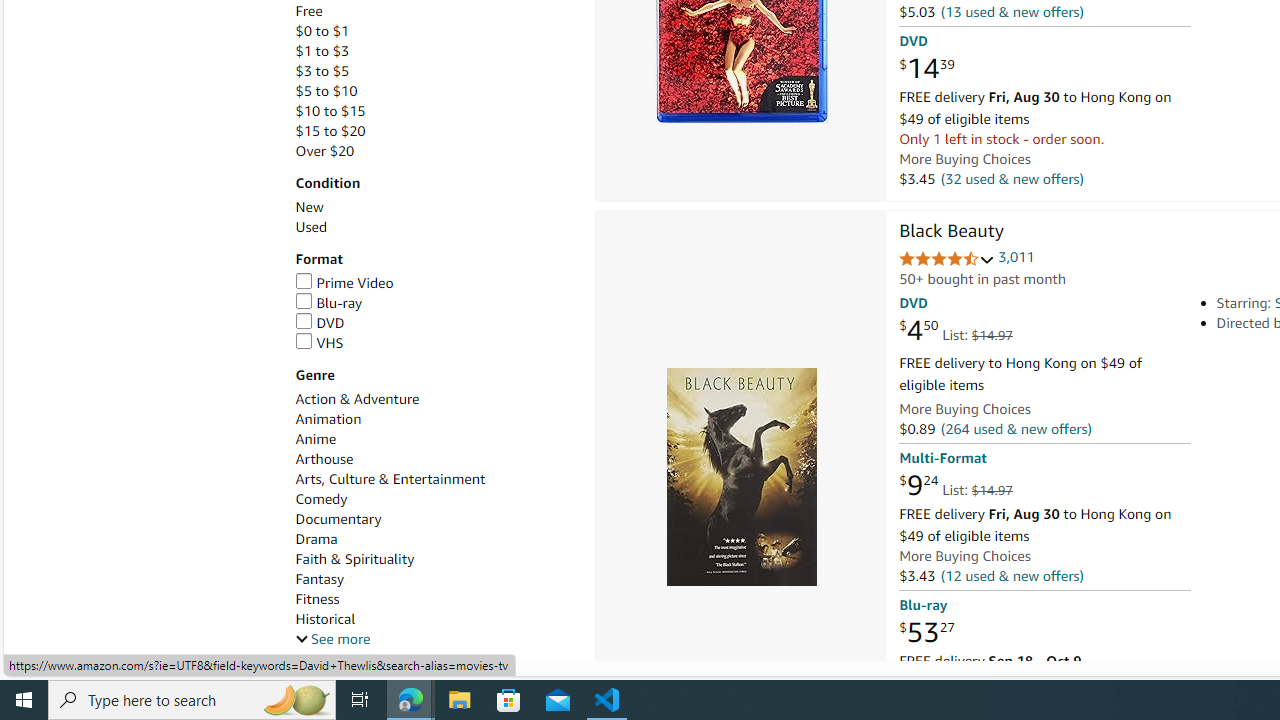  What do you see at coordinates (319, 342) in the screenshot?
I see `VHS` at bounding box center [319, 342].